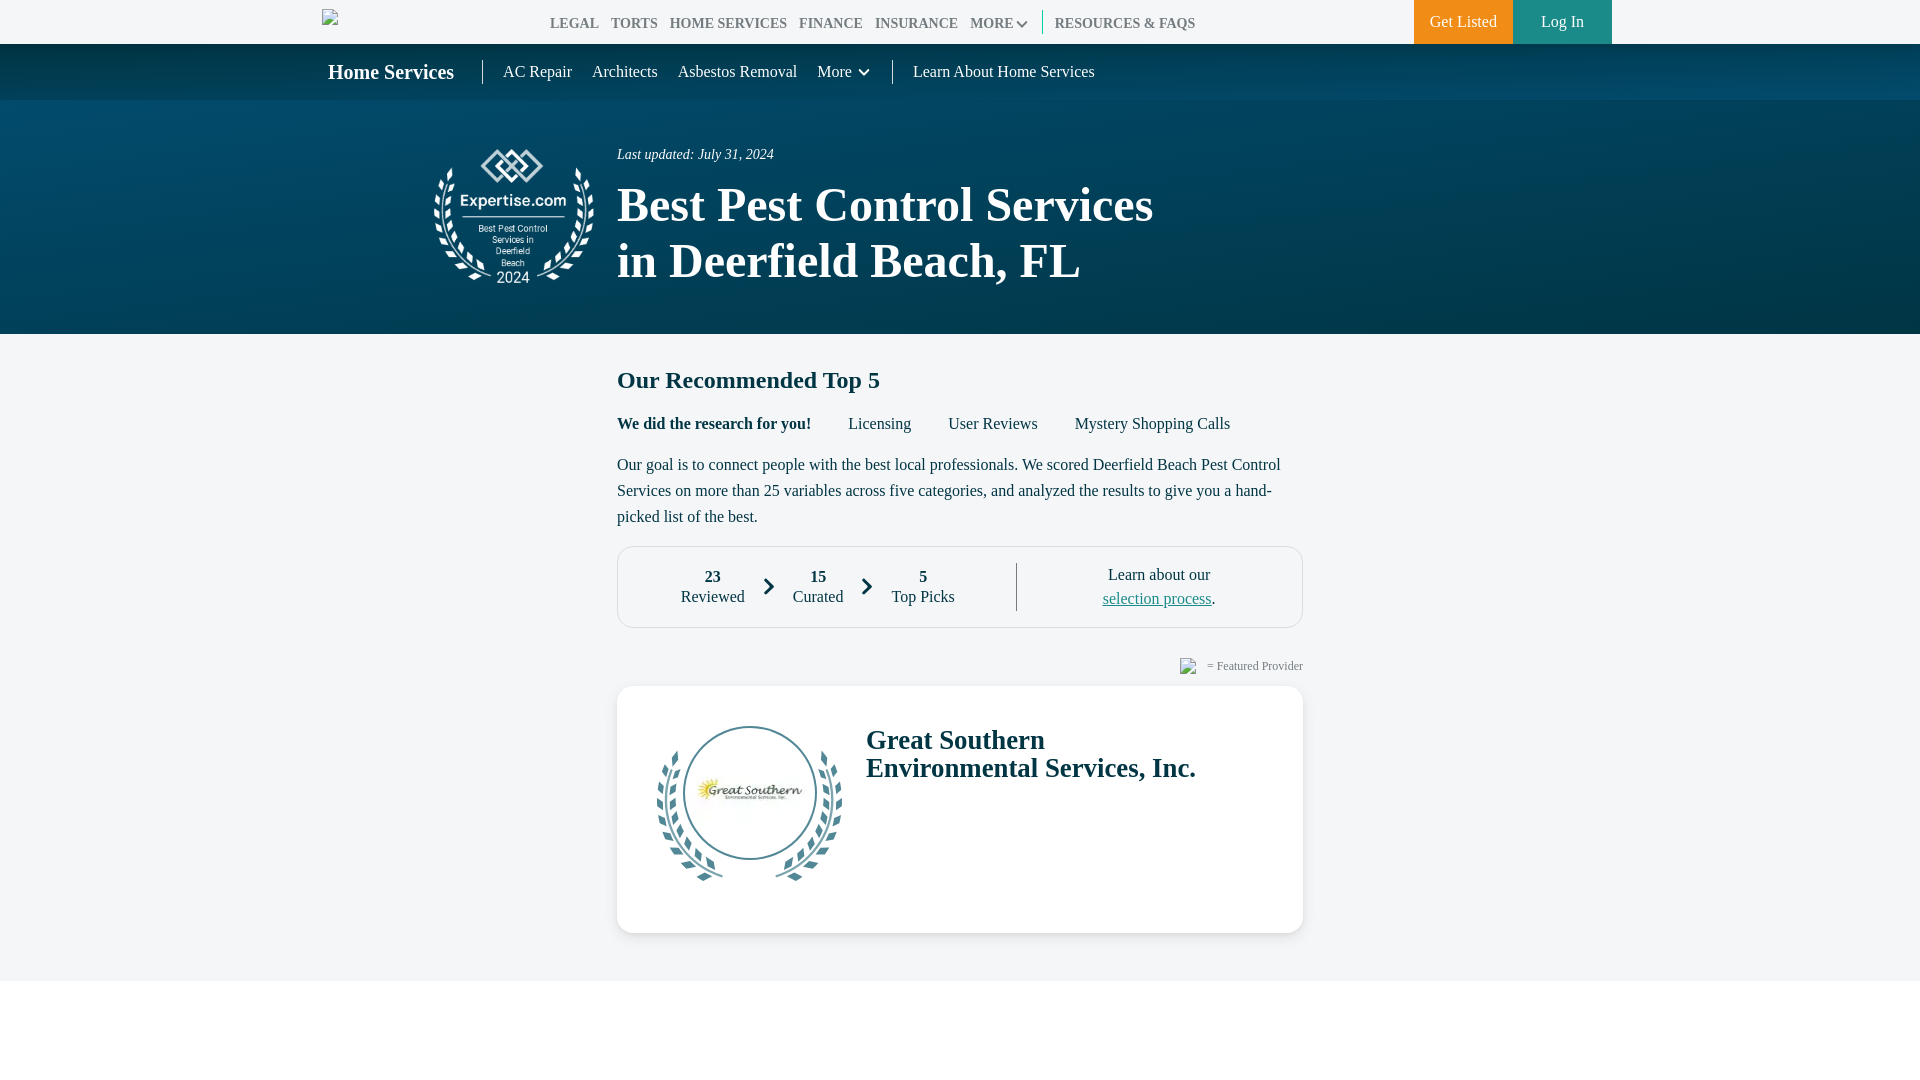 The width and height of the screenshot is (1920, 1080). Describe the element at coordinates (916, 24) in the screenshot. I see `INSURANCE` at that location.